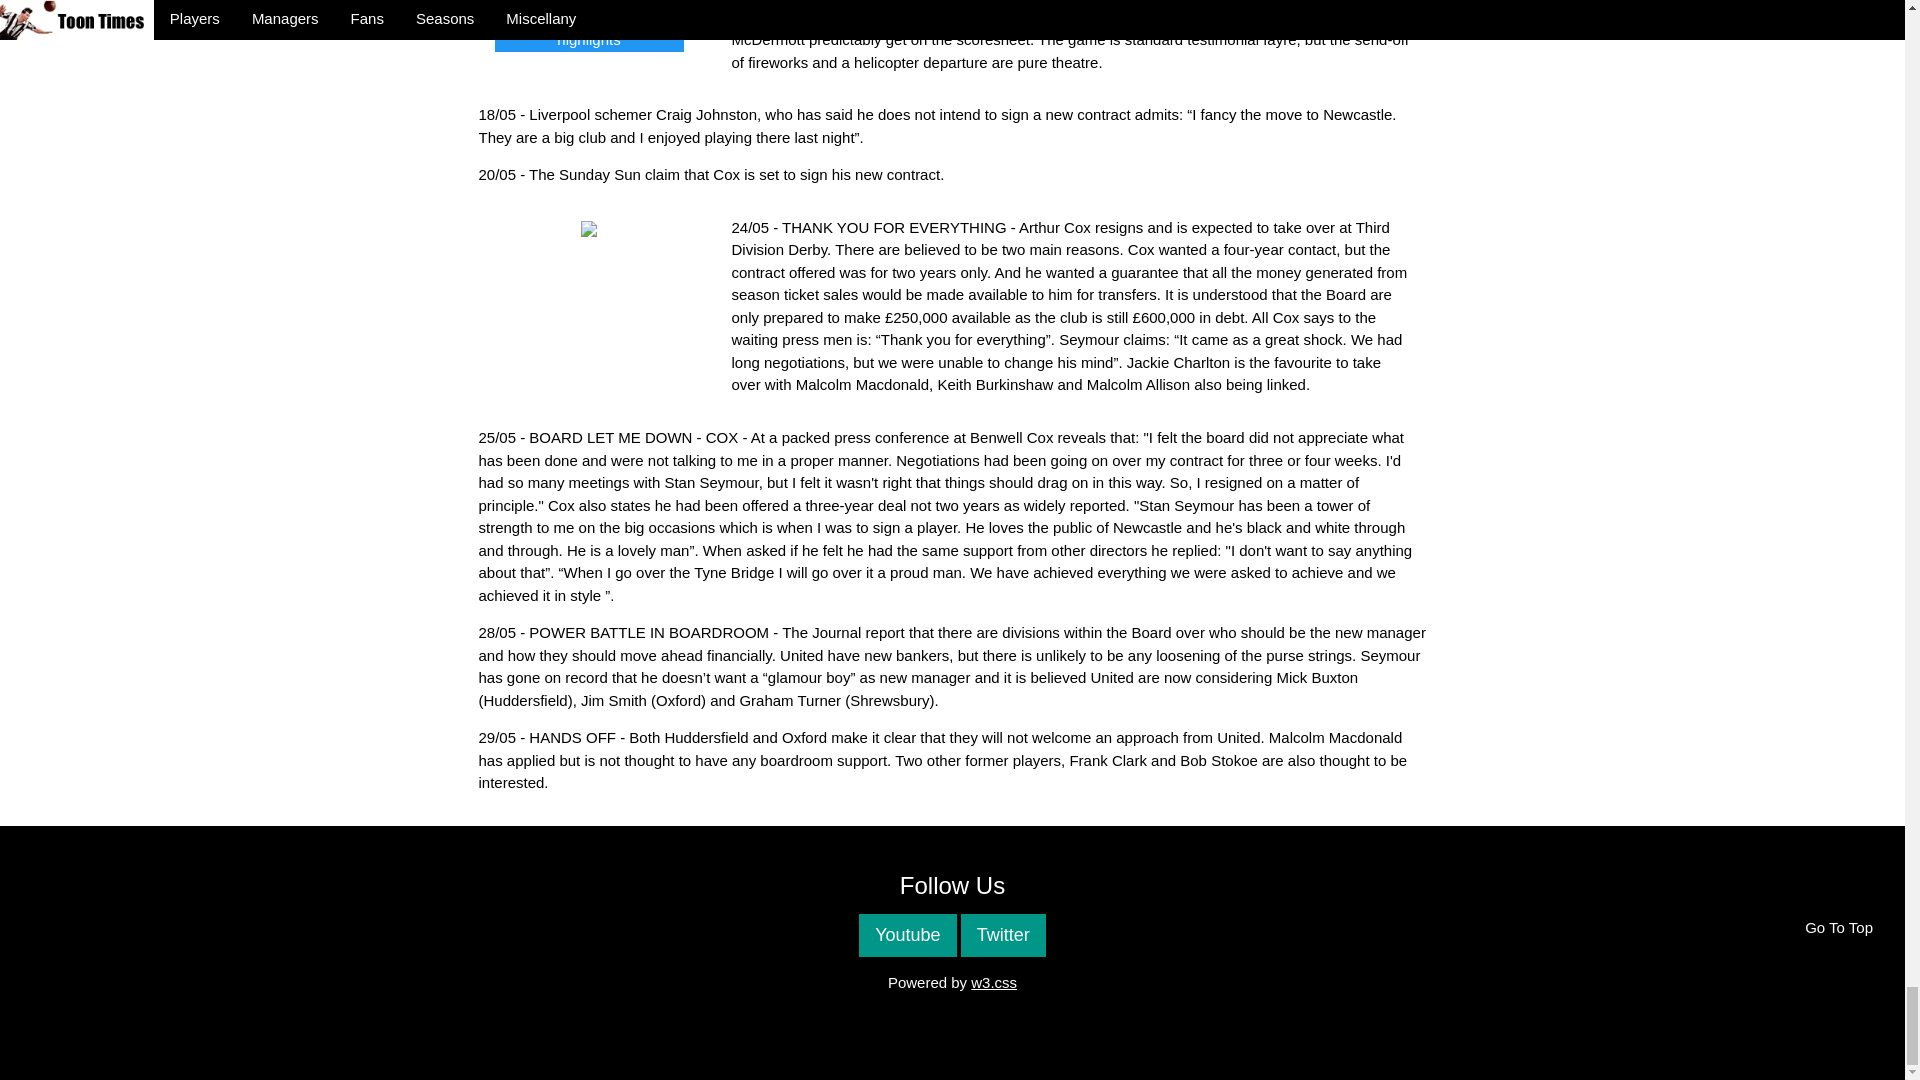 The height and width of the screenshot is (1080, 1920). Describe the element at coordinates (1004, 934) in the screenshot. I see `Twitter` at that location.